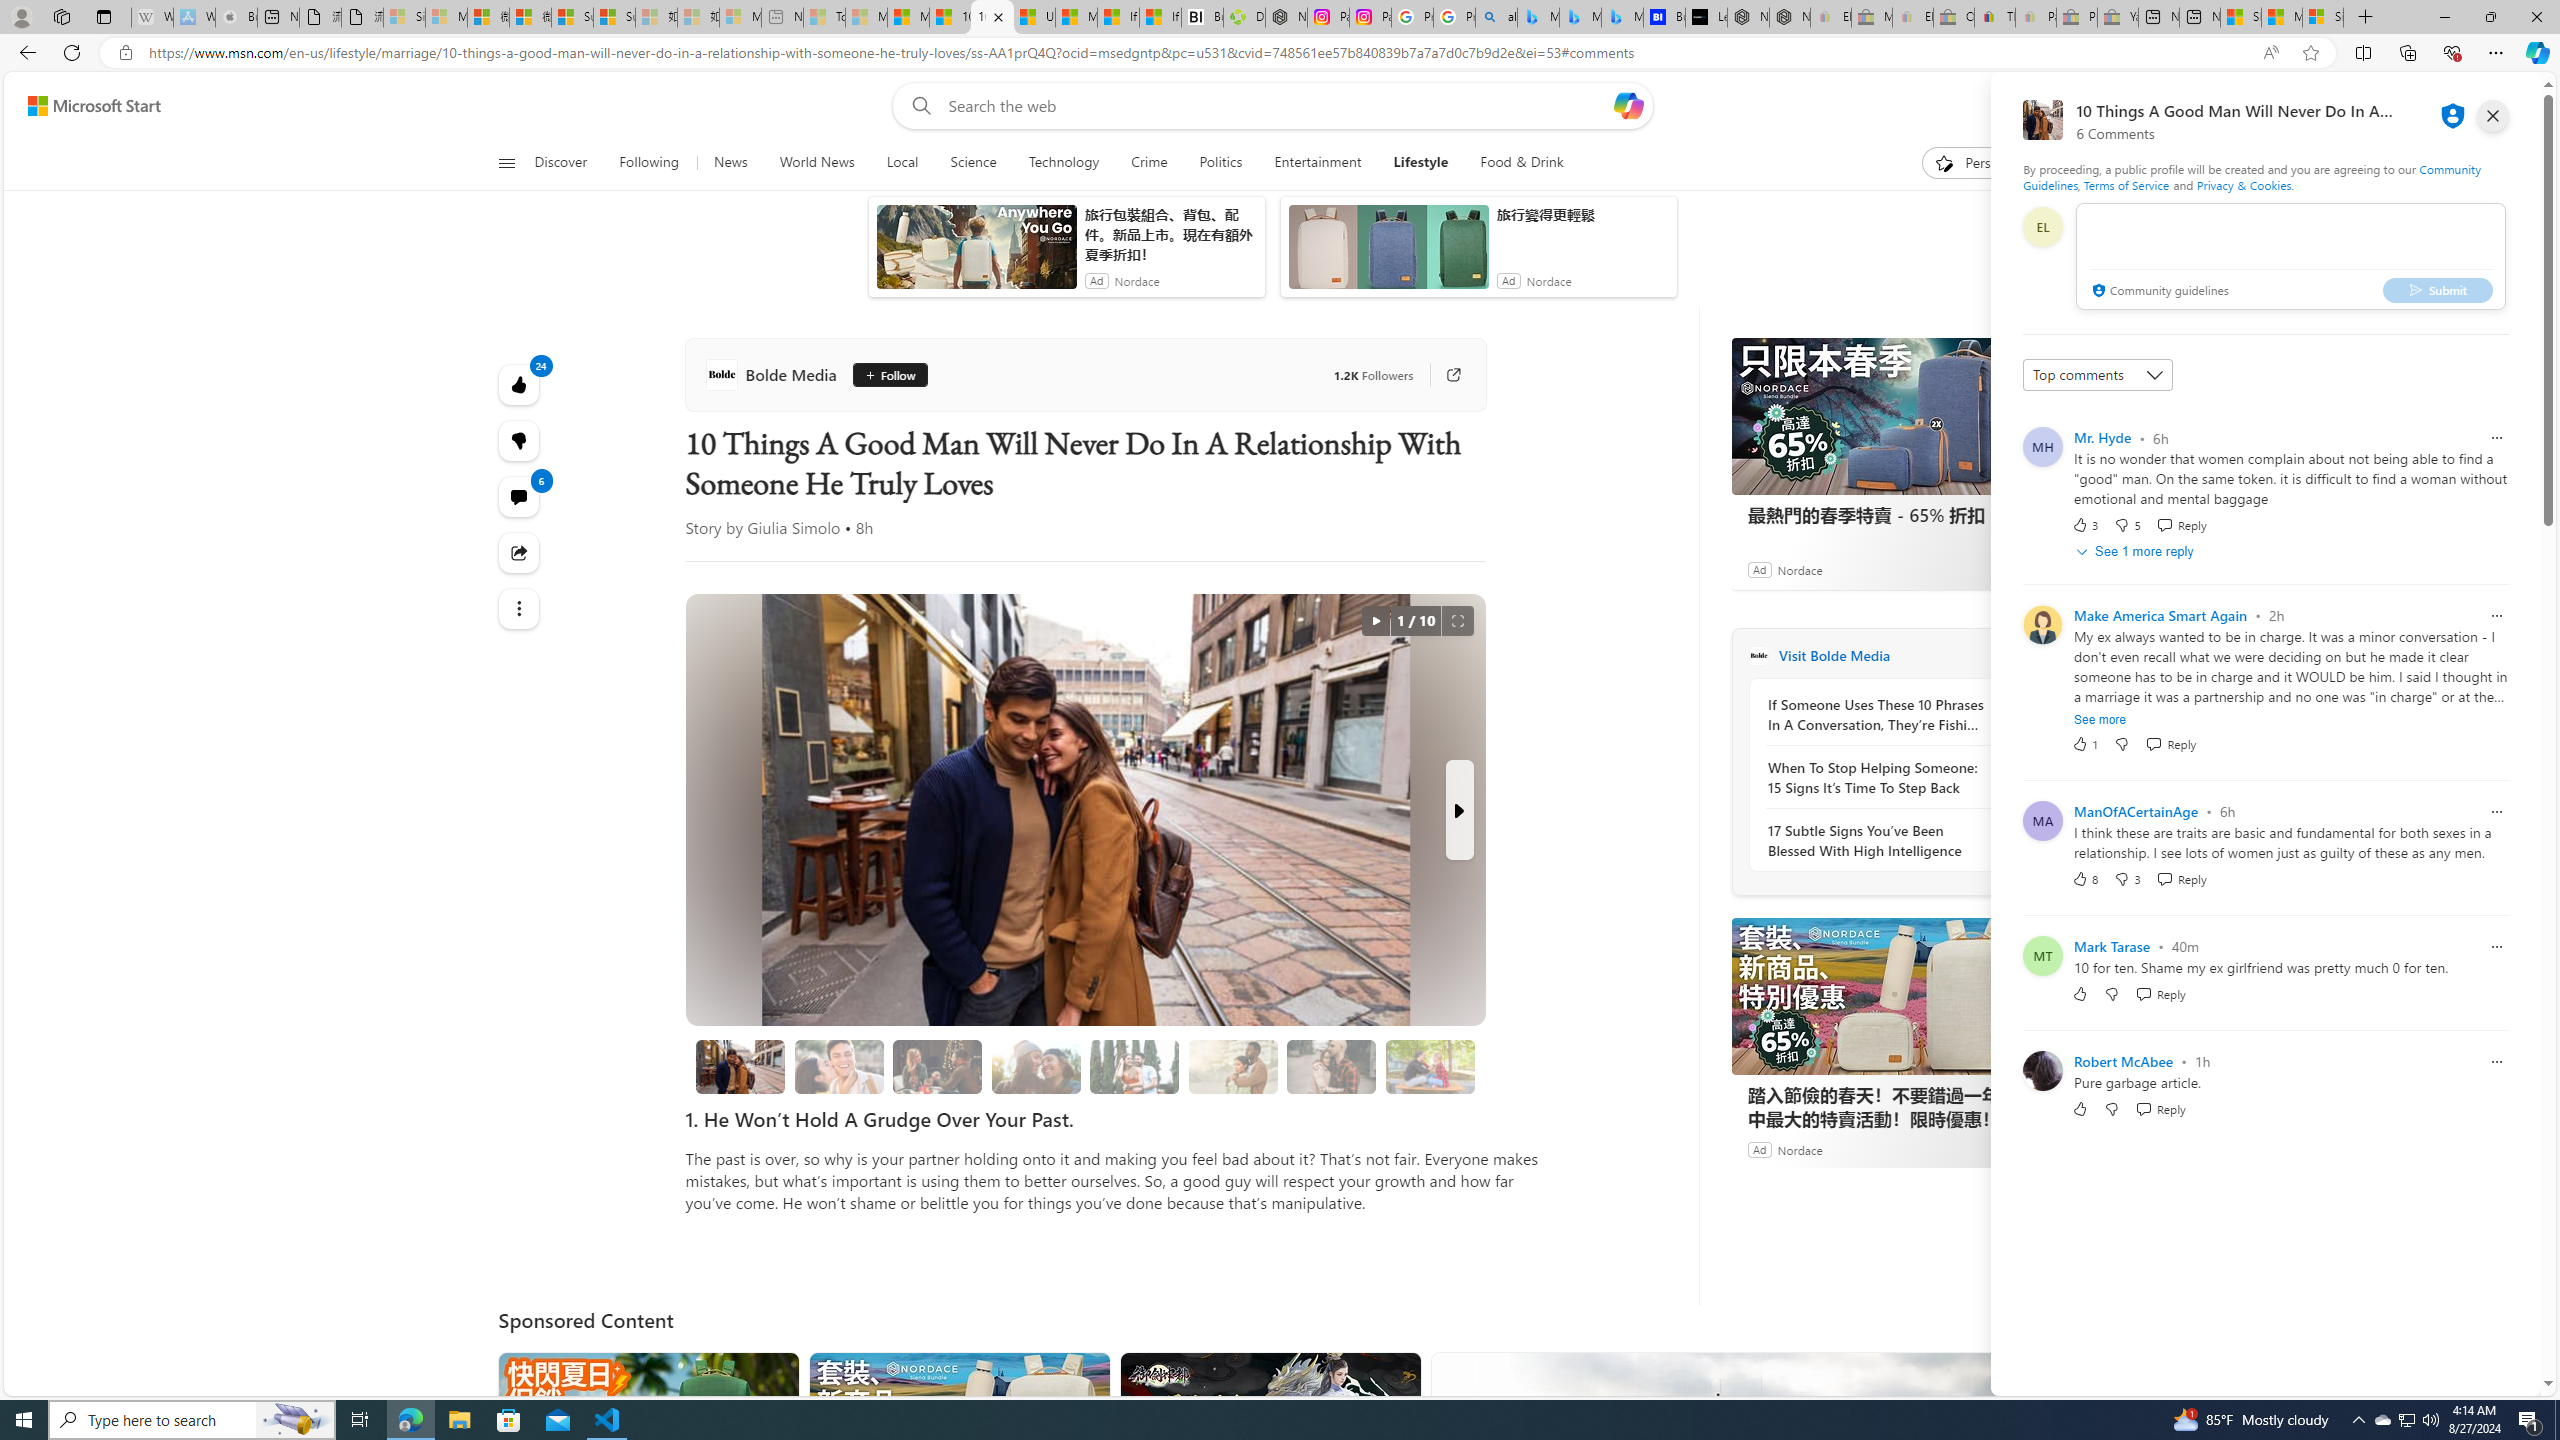 Image resolution: width=2560 pixels, height=1440 pixels. Describe the element at coordinates (2077, 17) in the screenshot. I see `Press Room - eBay Inc. - Sleeping` at that location.